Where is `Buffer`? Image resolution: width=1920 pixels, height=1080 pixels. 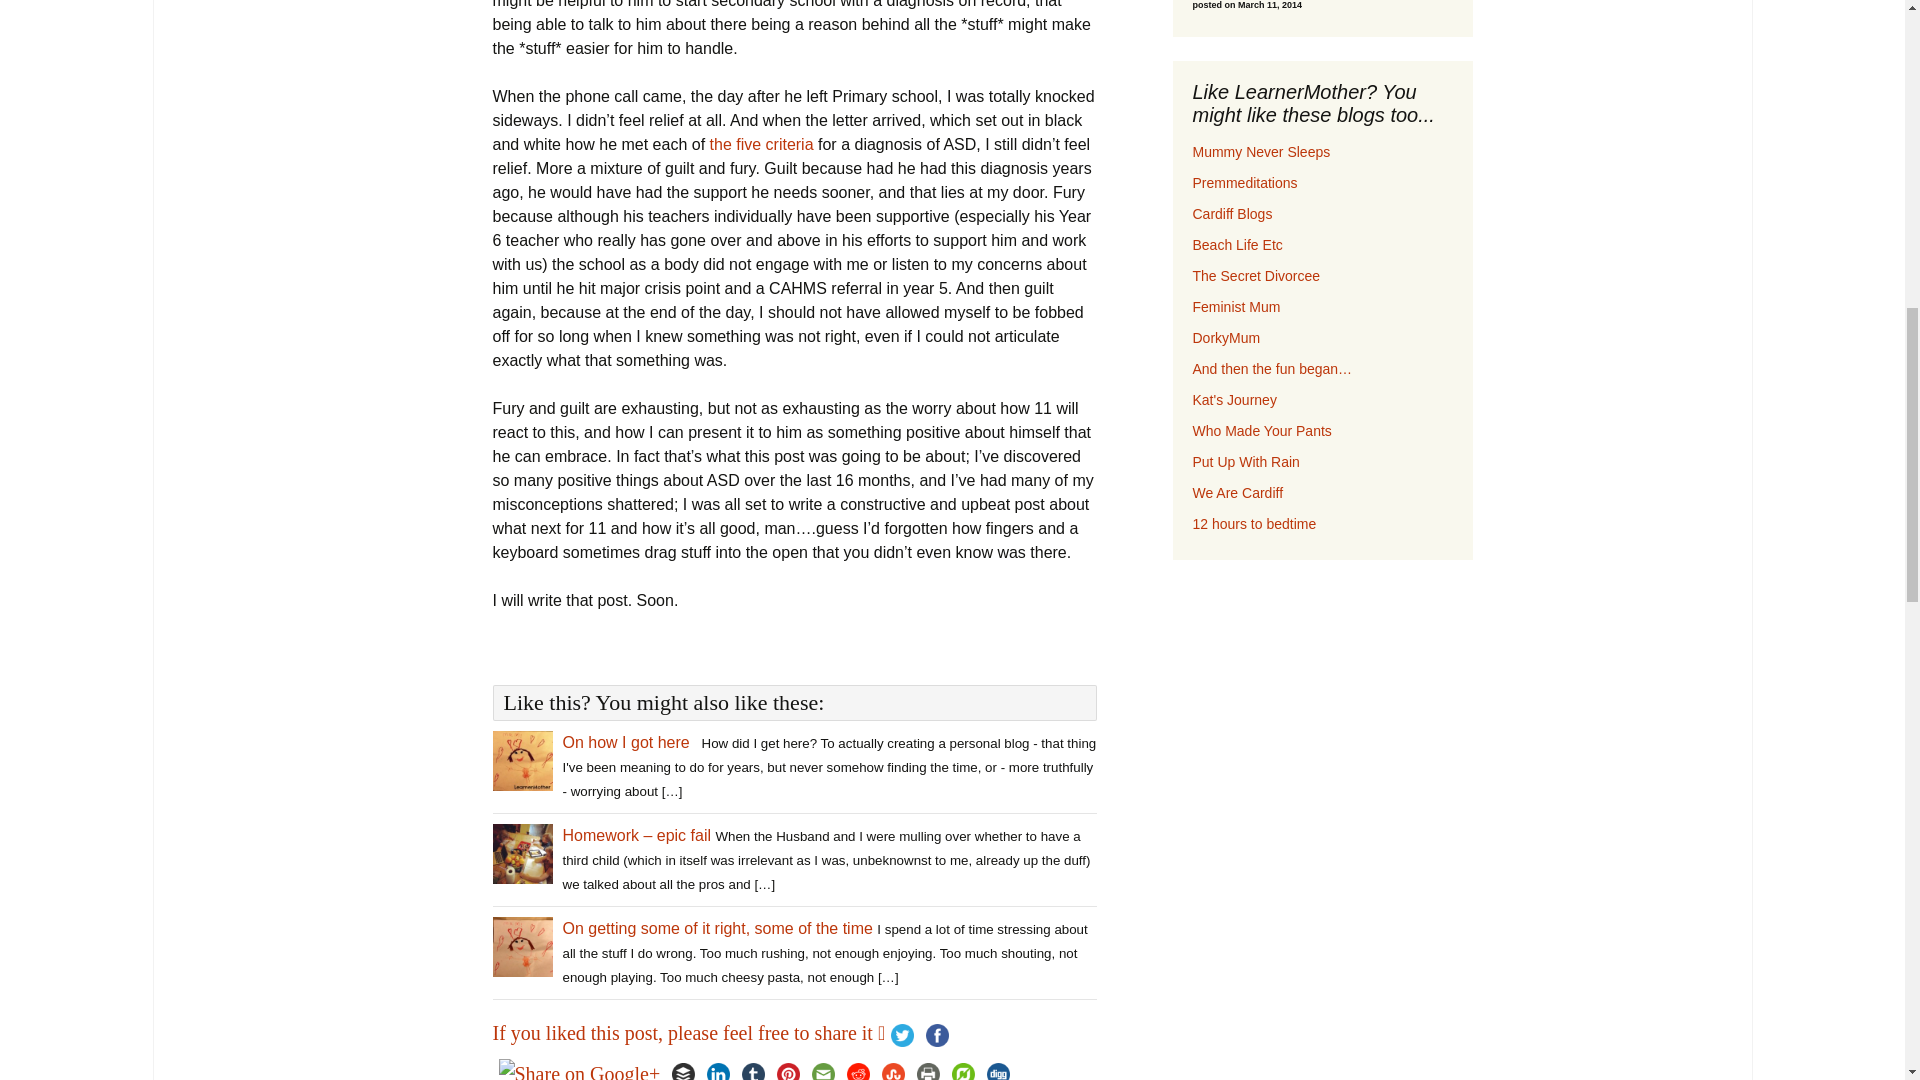
Buffer is located at coordinates (683, 1068).